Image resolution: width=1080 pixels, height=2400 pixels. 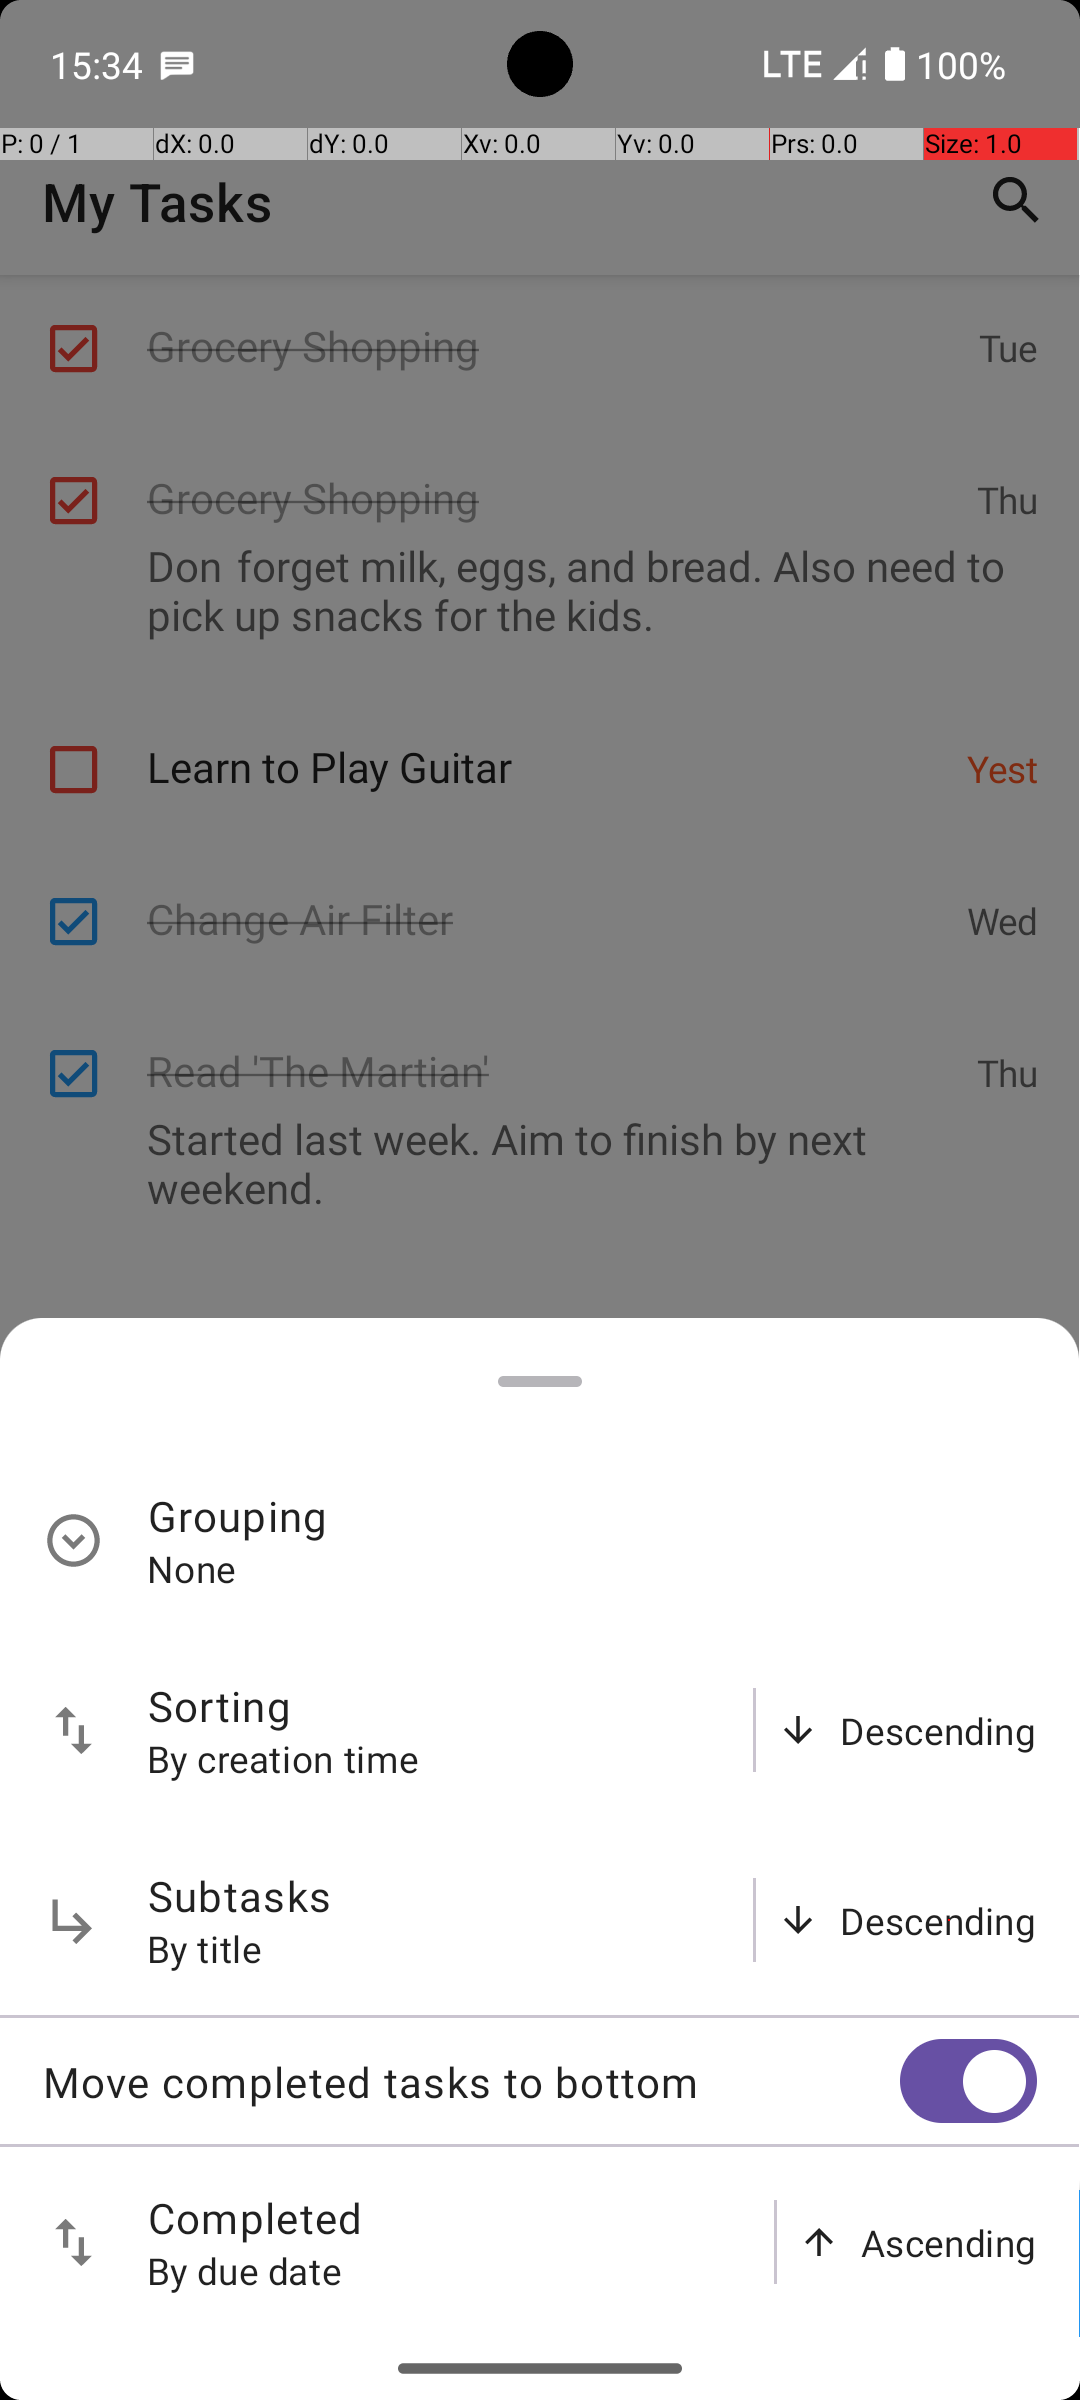 I want to click on Descending, so click(x=938, y=1730).